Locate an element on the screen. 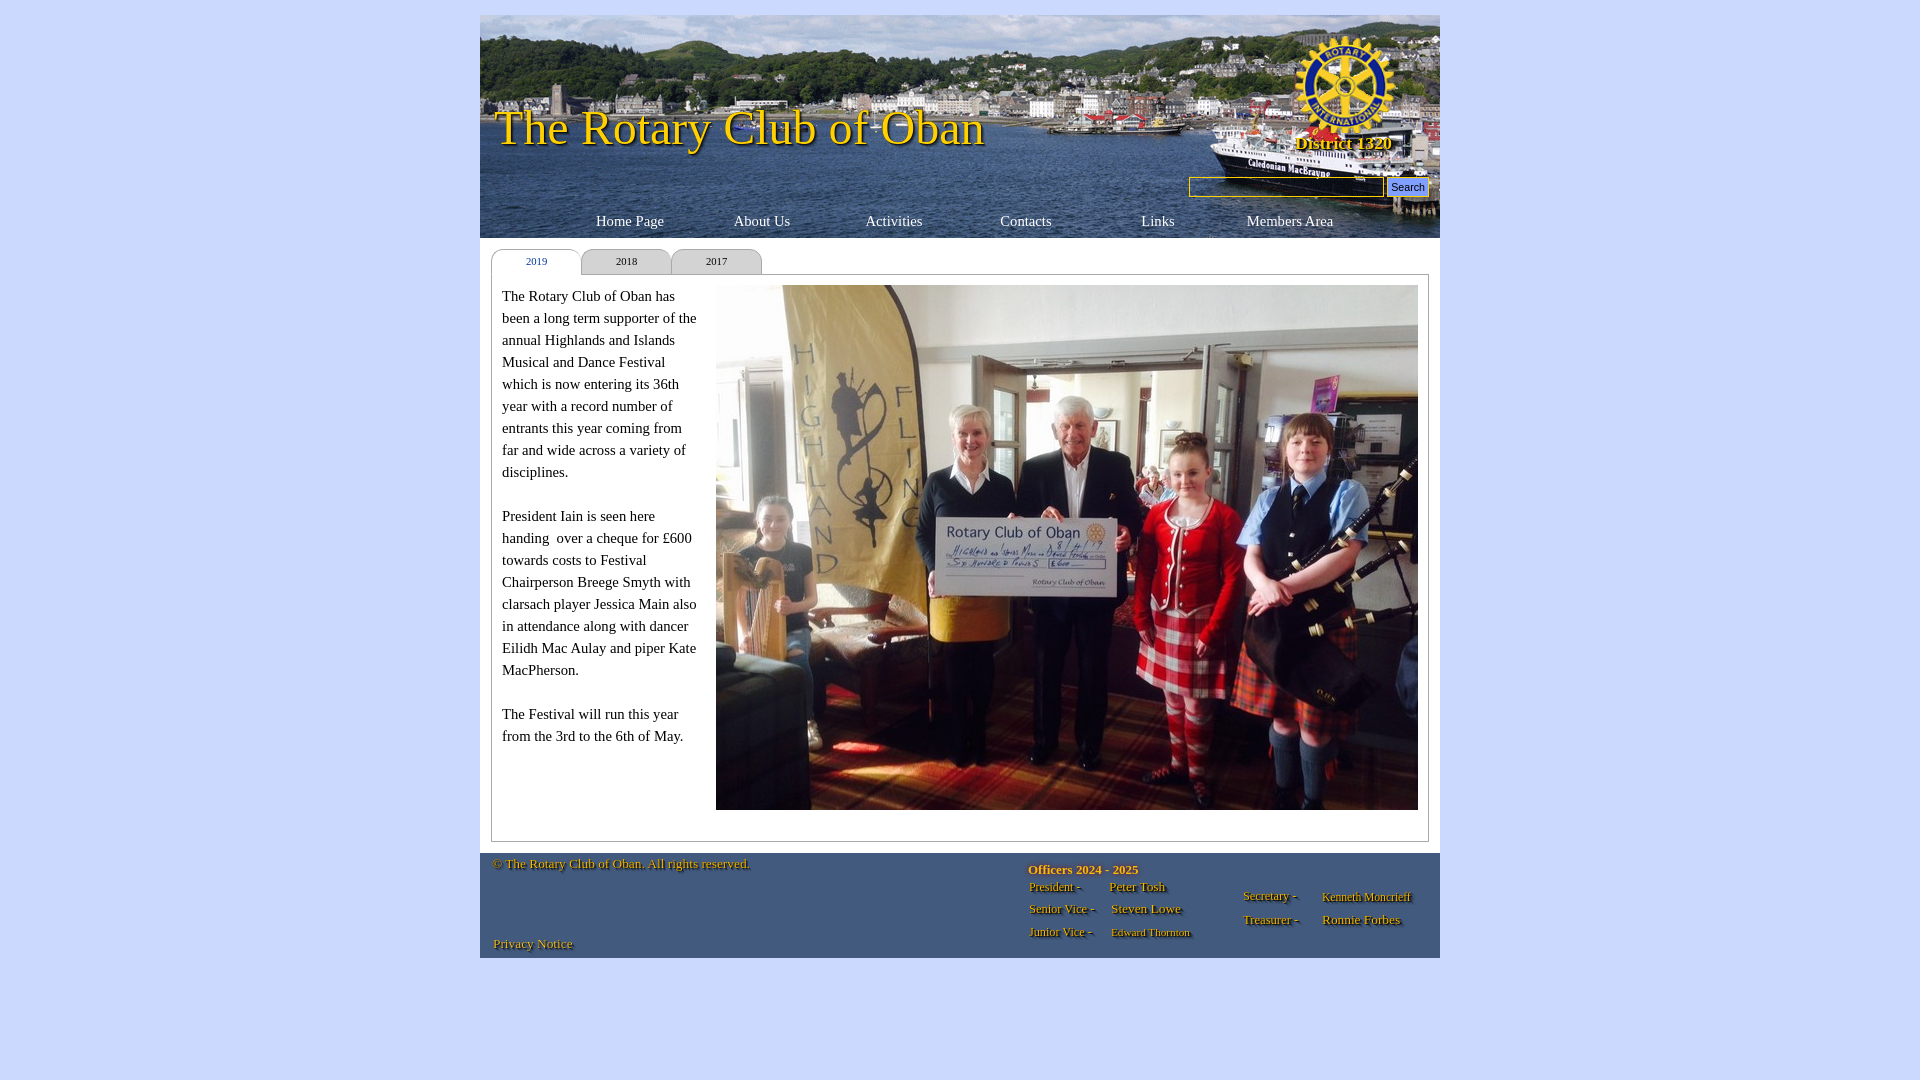 The width and height of the screenshot is (1920, 1080). Contacts is located at coordinates (1026, 221).